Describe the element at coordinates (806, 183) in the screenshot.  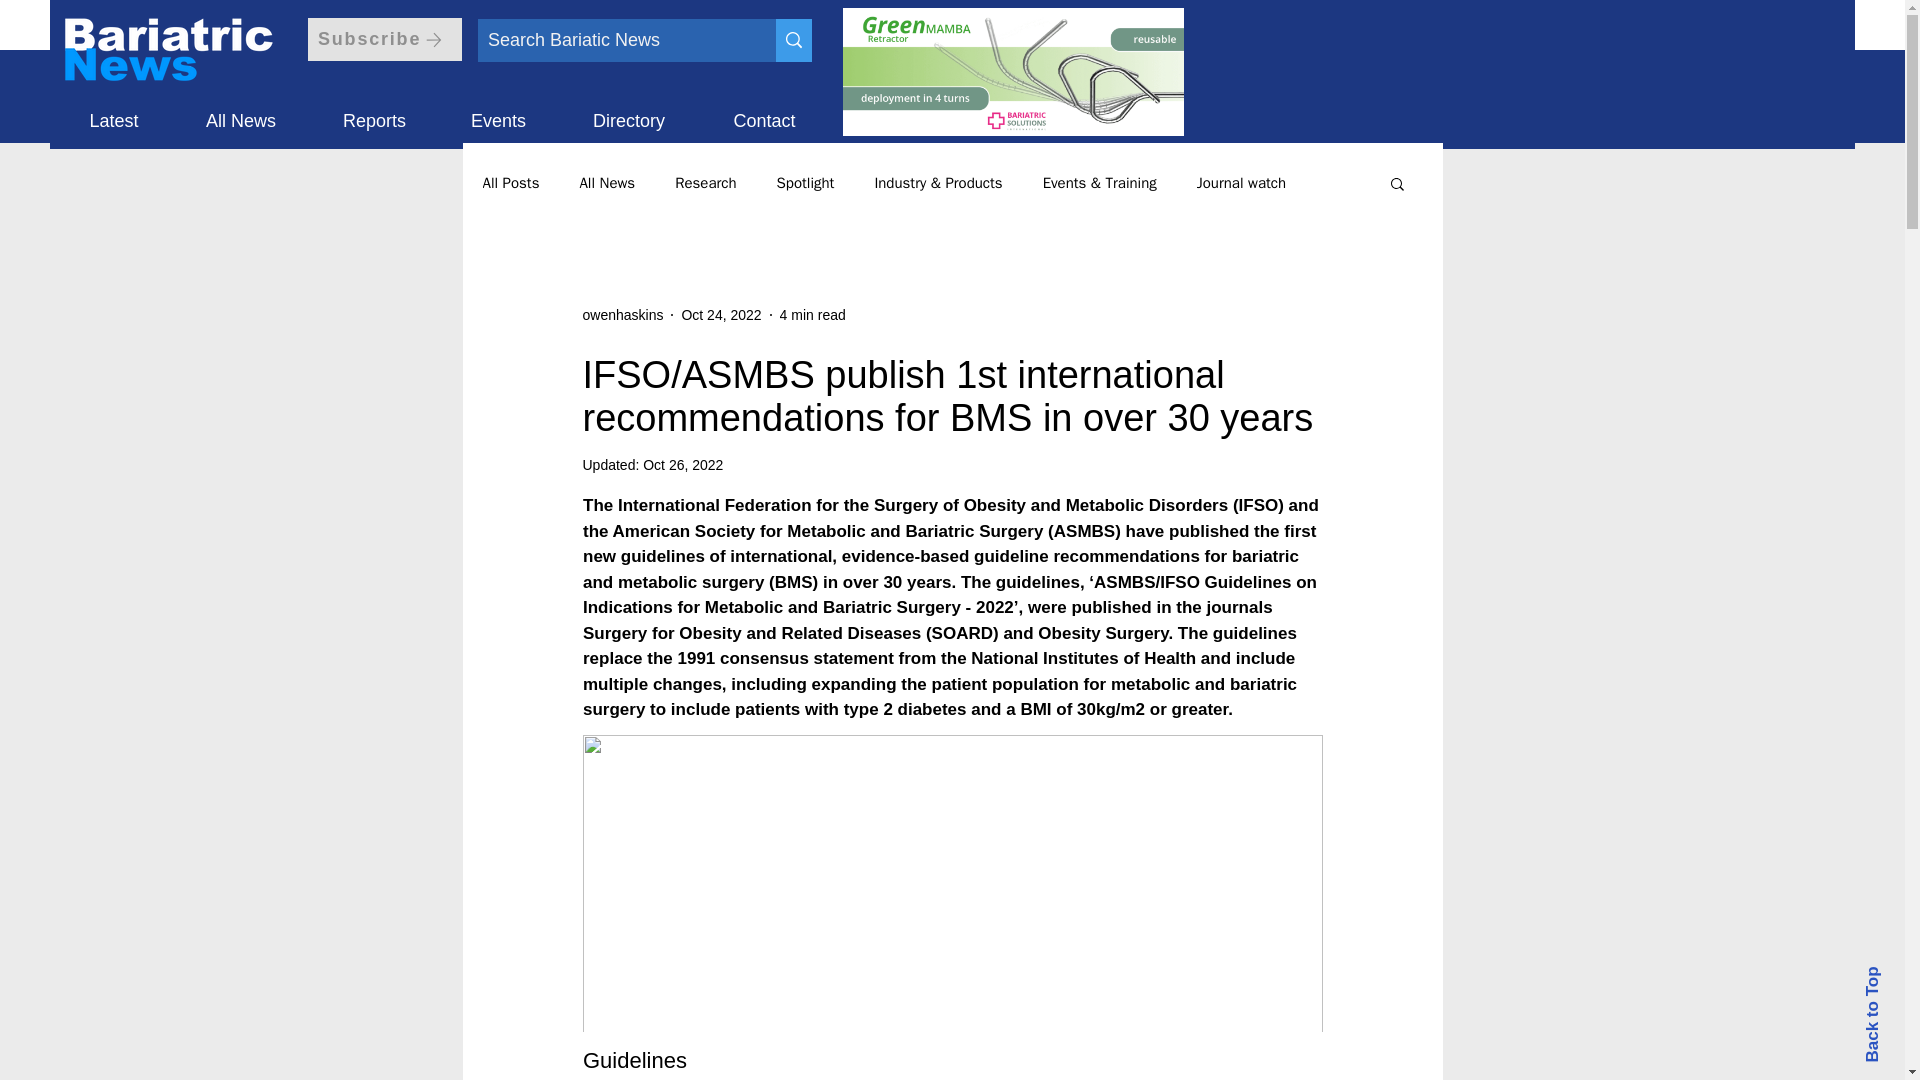
I see `Spotlight` at that location.